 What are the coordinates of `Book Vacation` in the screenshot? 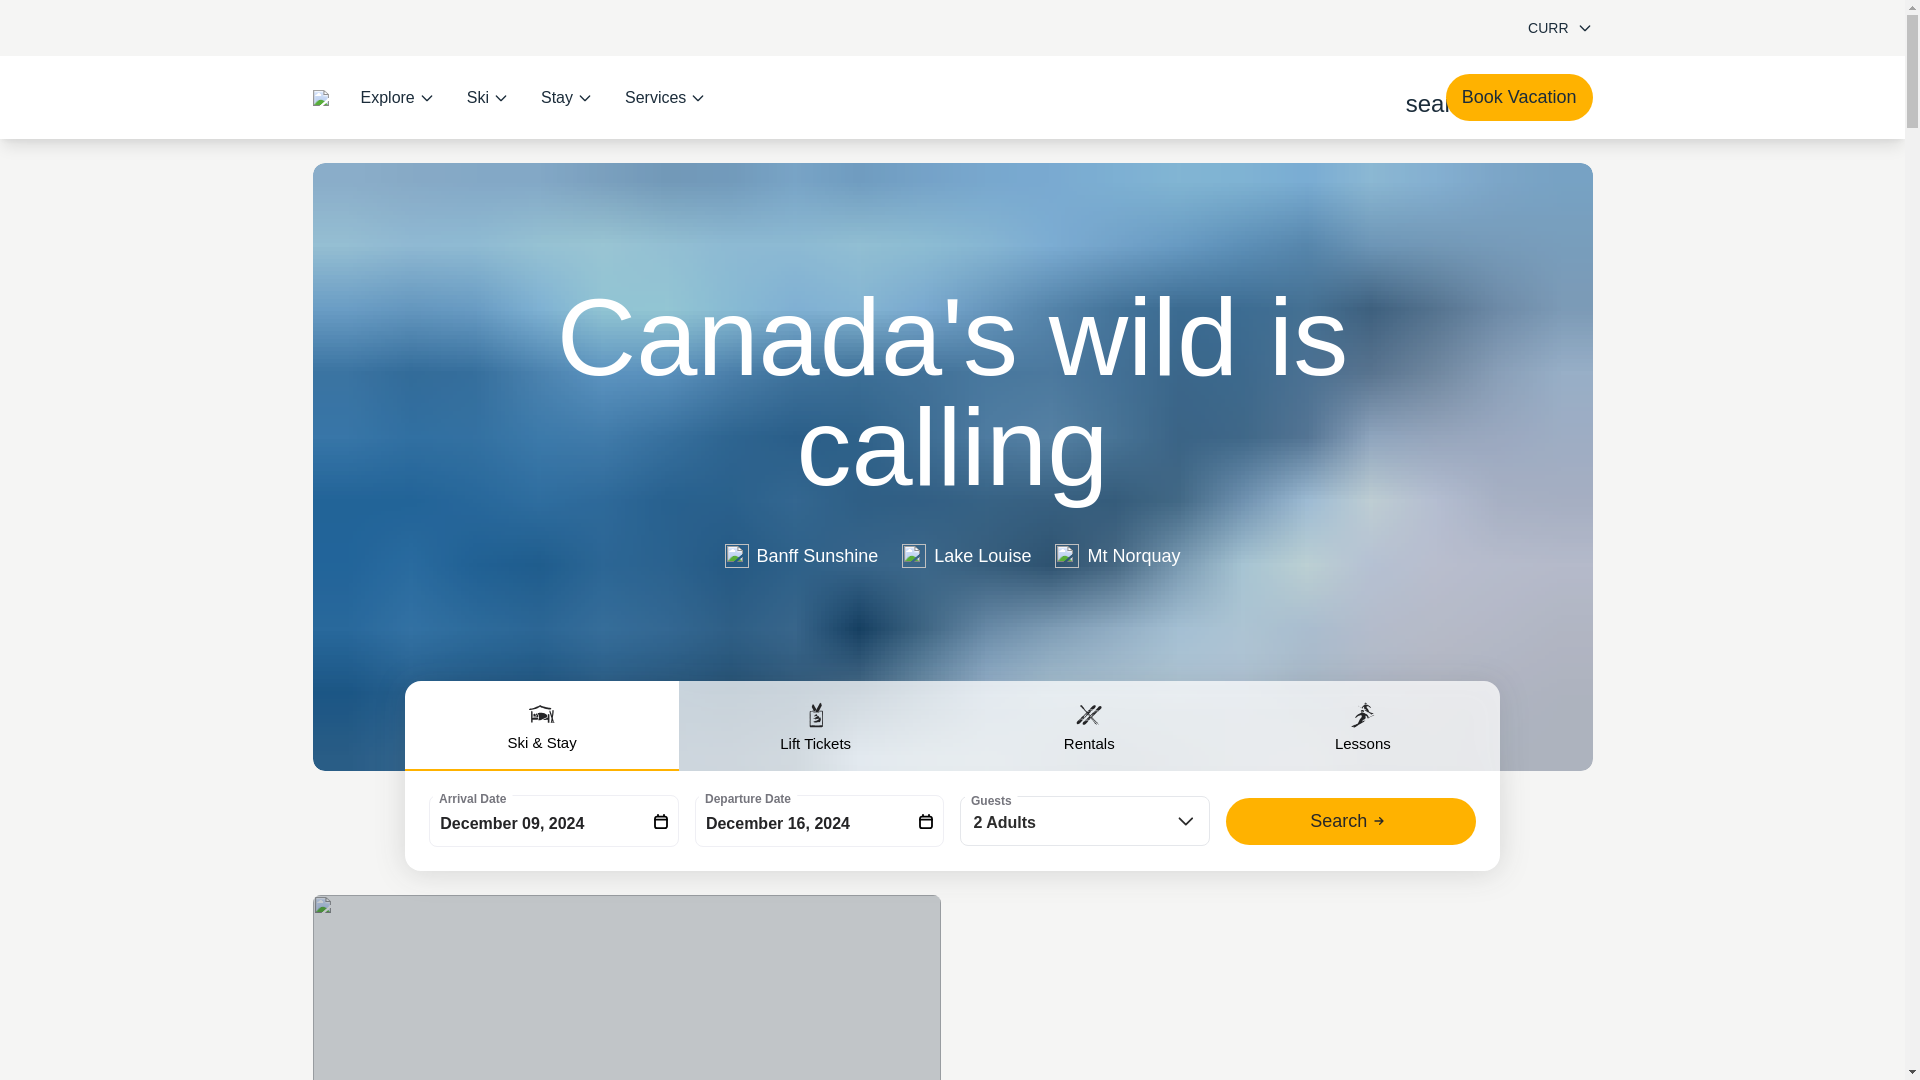 It's located at (1519, 97).